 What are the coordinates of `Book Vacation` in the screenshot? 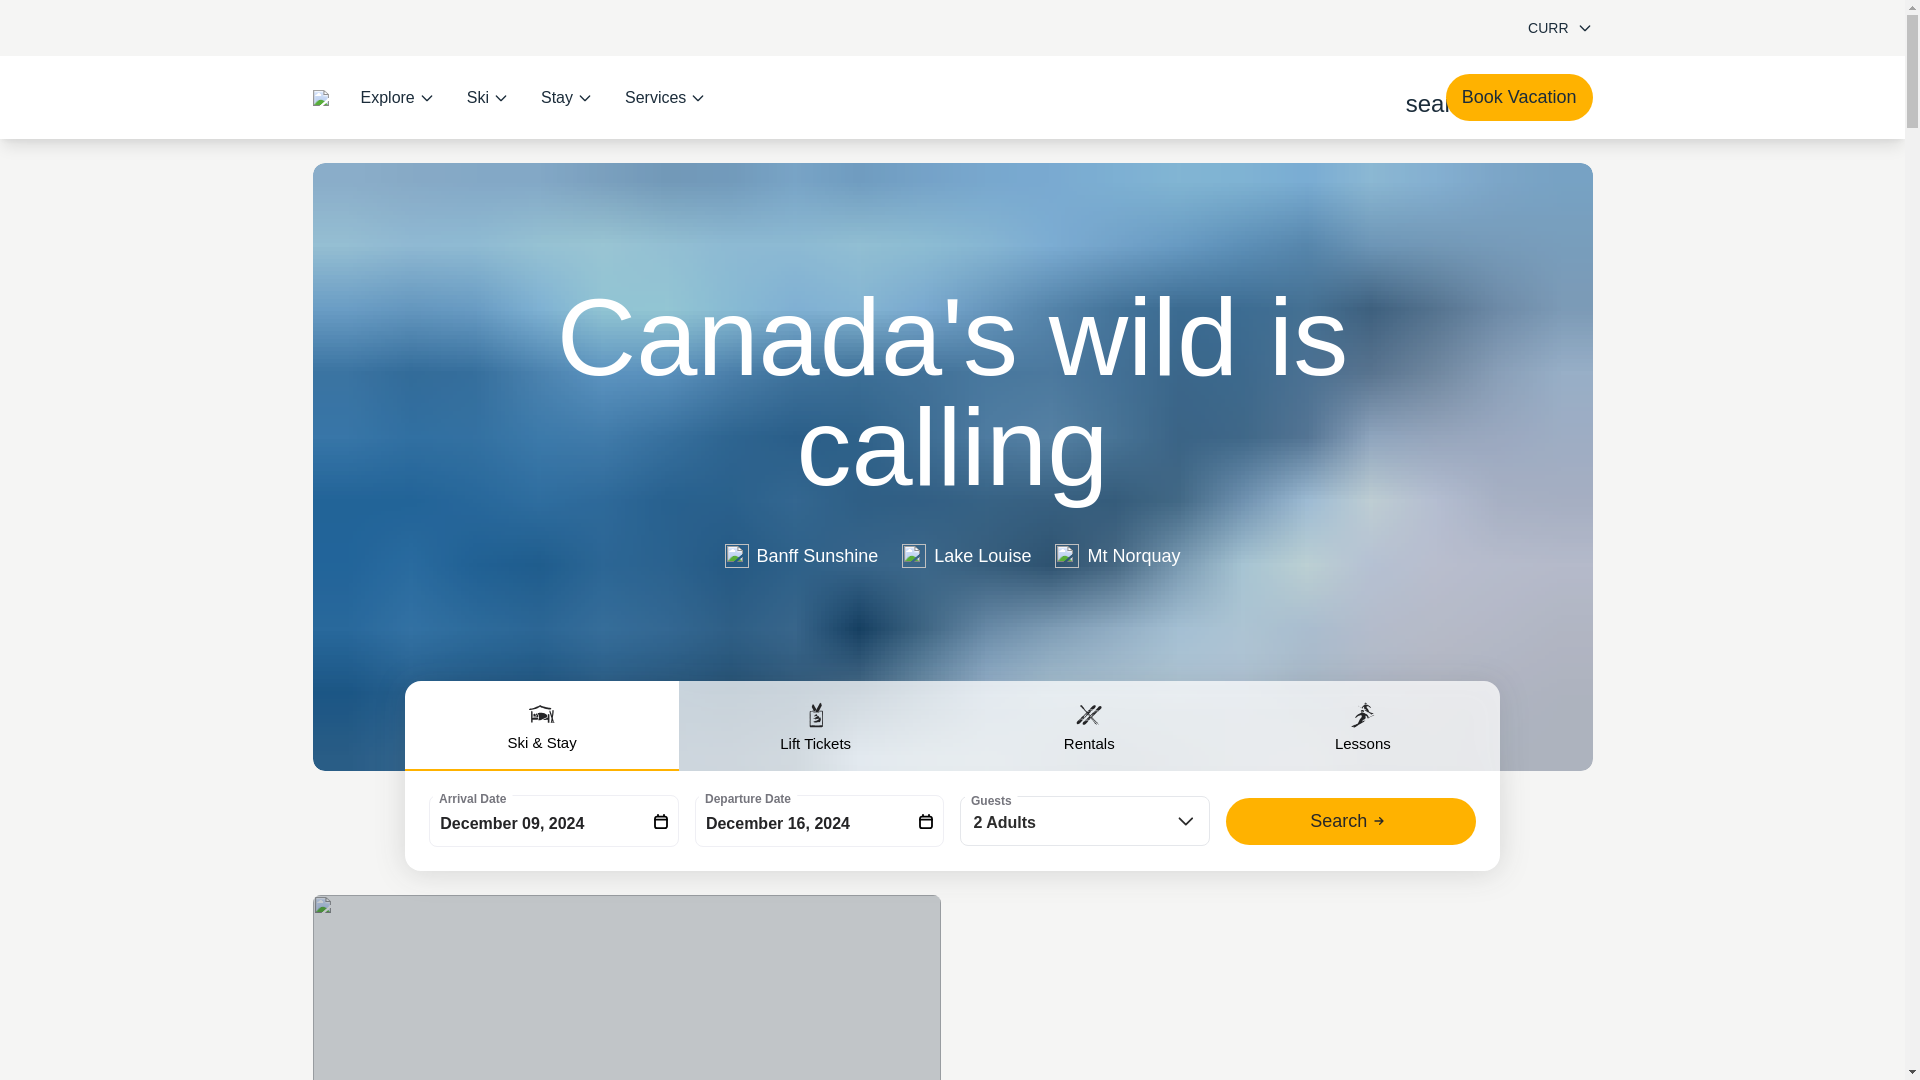 It's located at (1519, 97).